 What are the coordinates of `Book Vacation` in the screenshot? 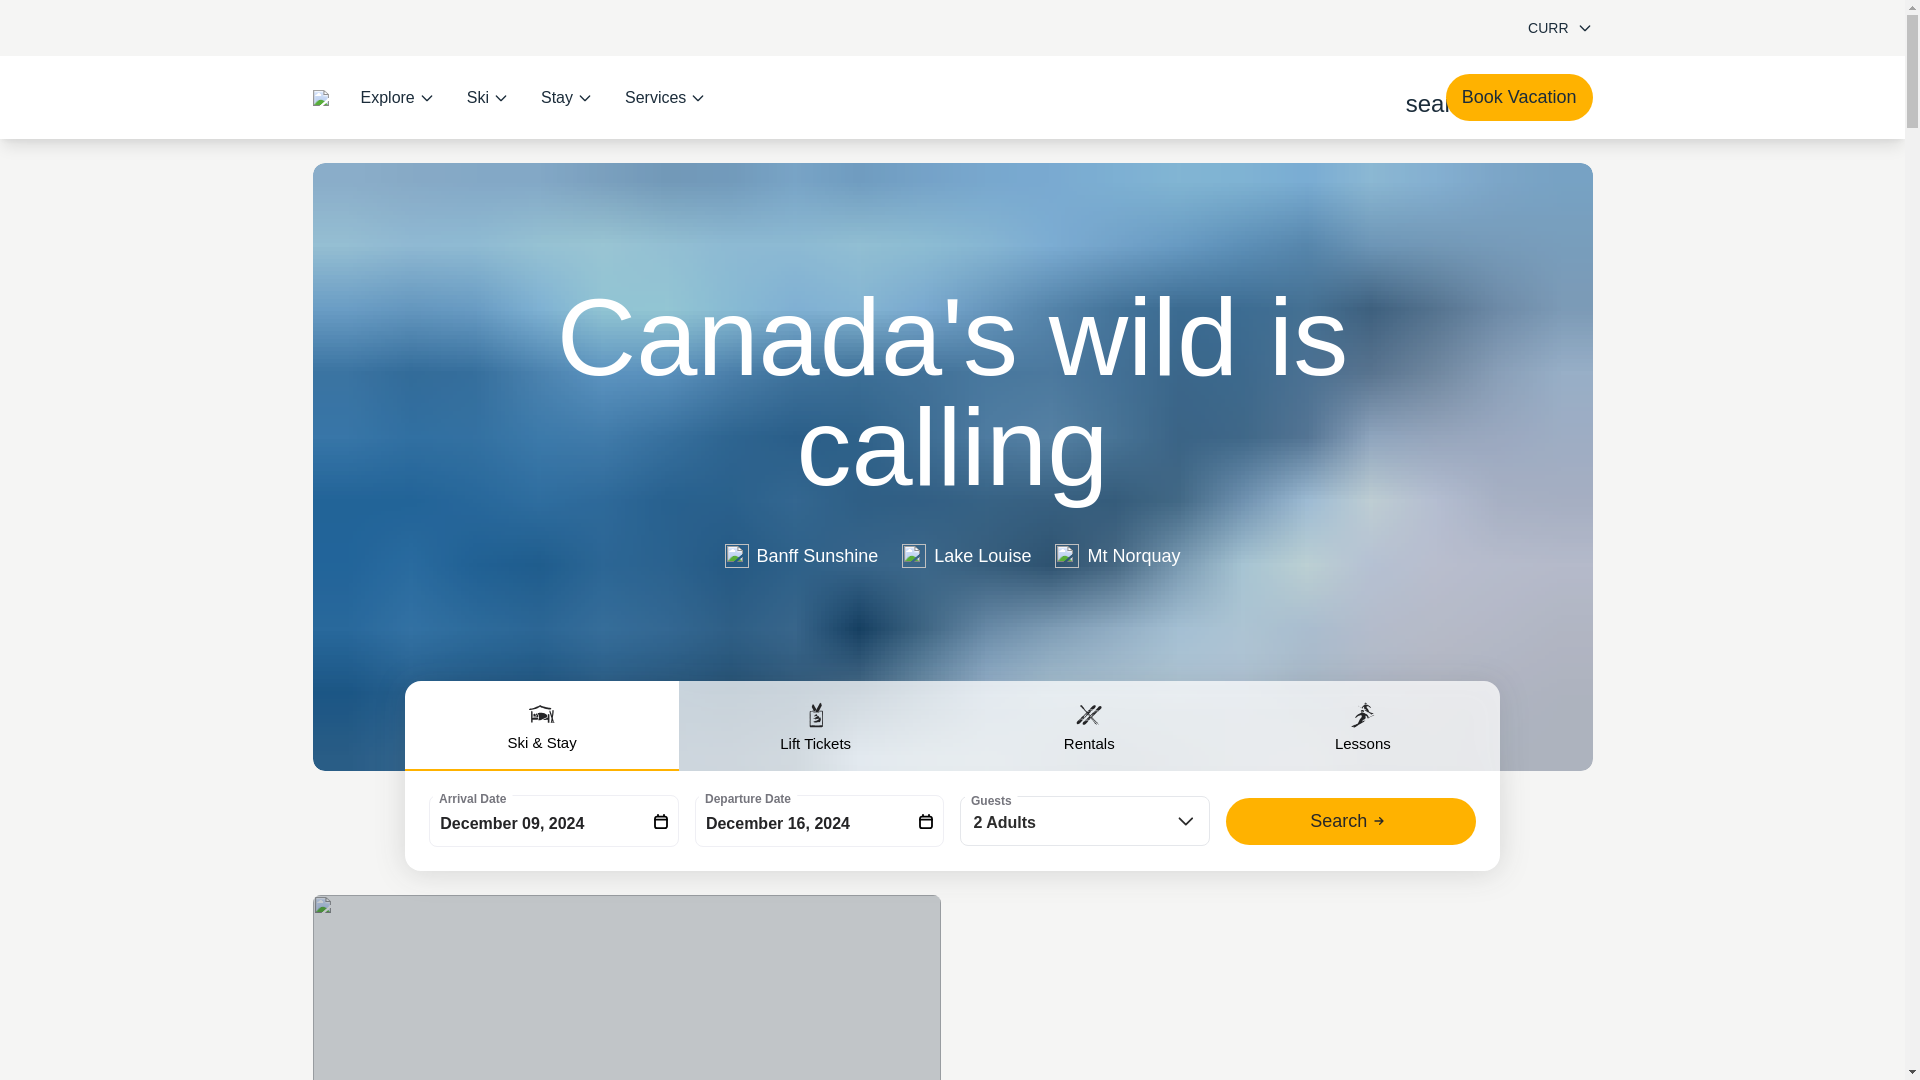 It's located at (1519, 97).